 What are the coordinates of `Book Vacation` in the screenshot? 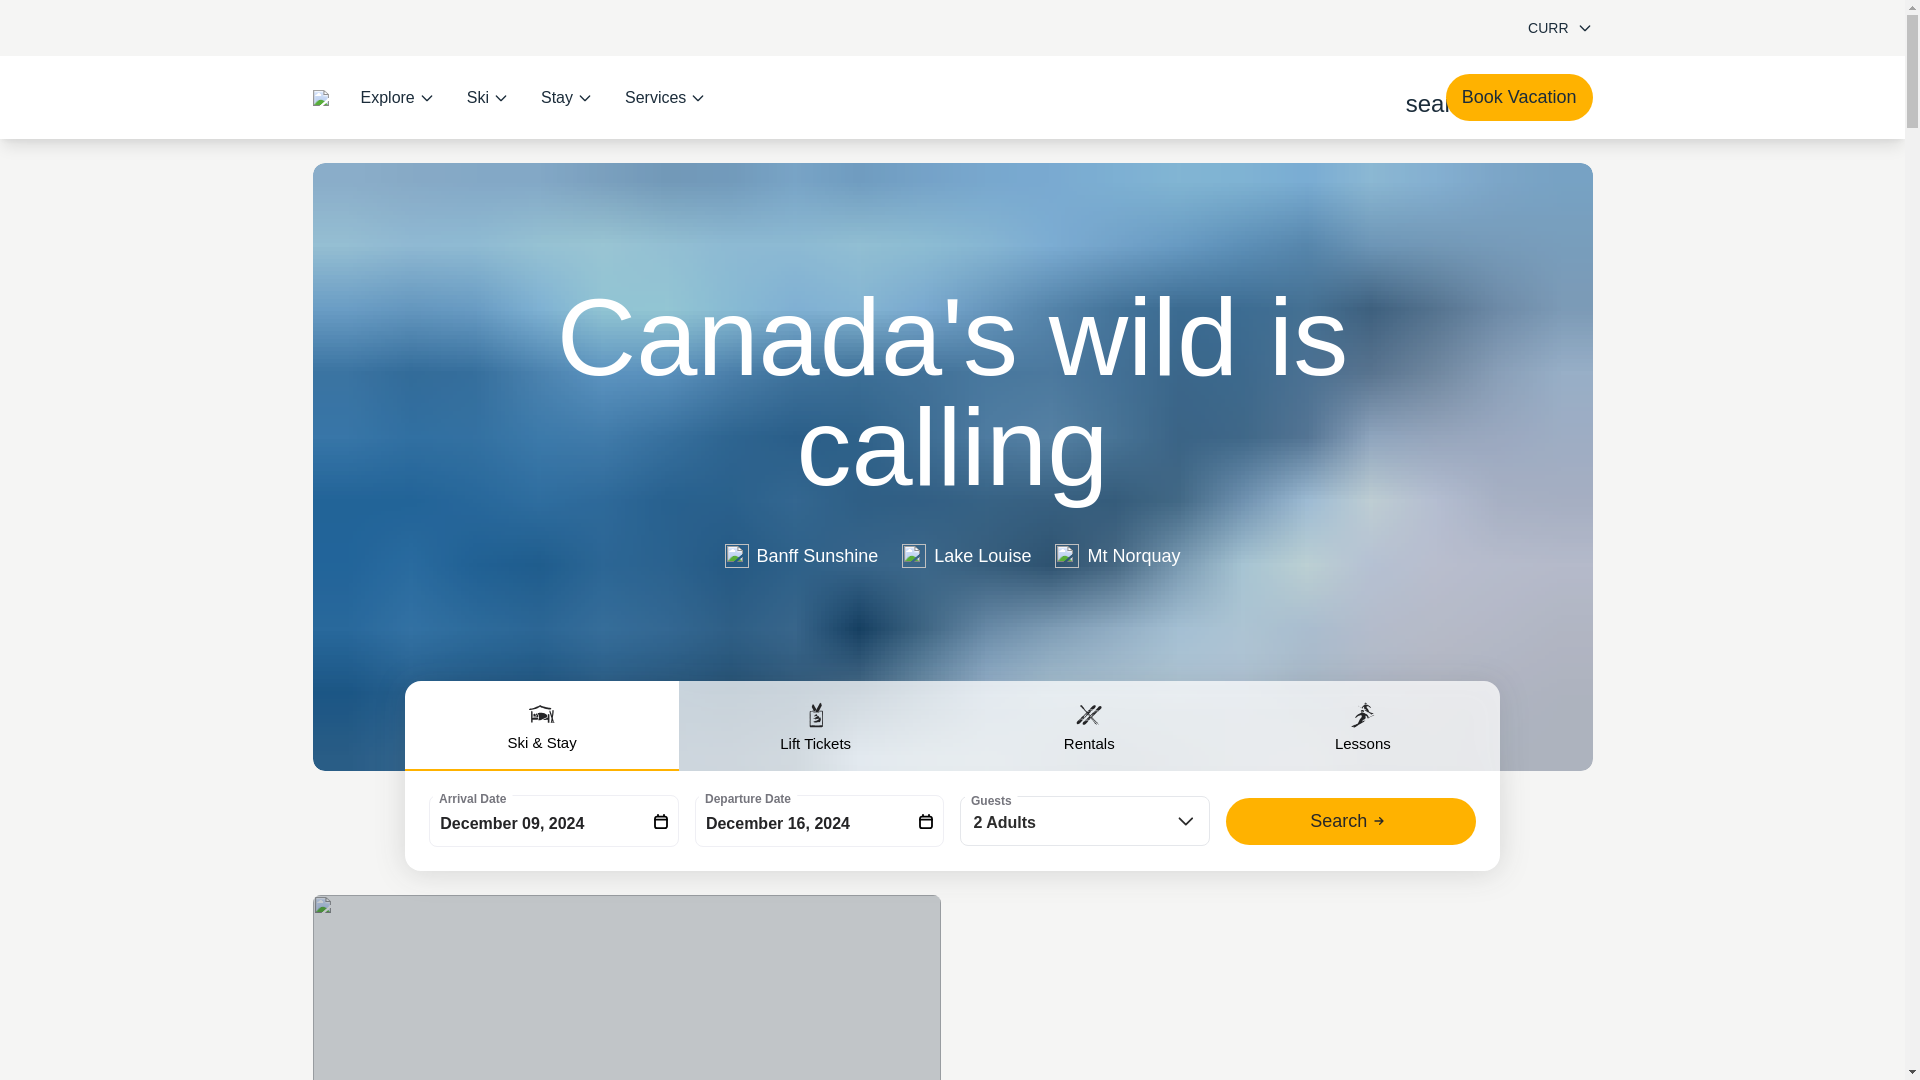 It's located at (1519, 97).